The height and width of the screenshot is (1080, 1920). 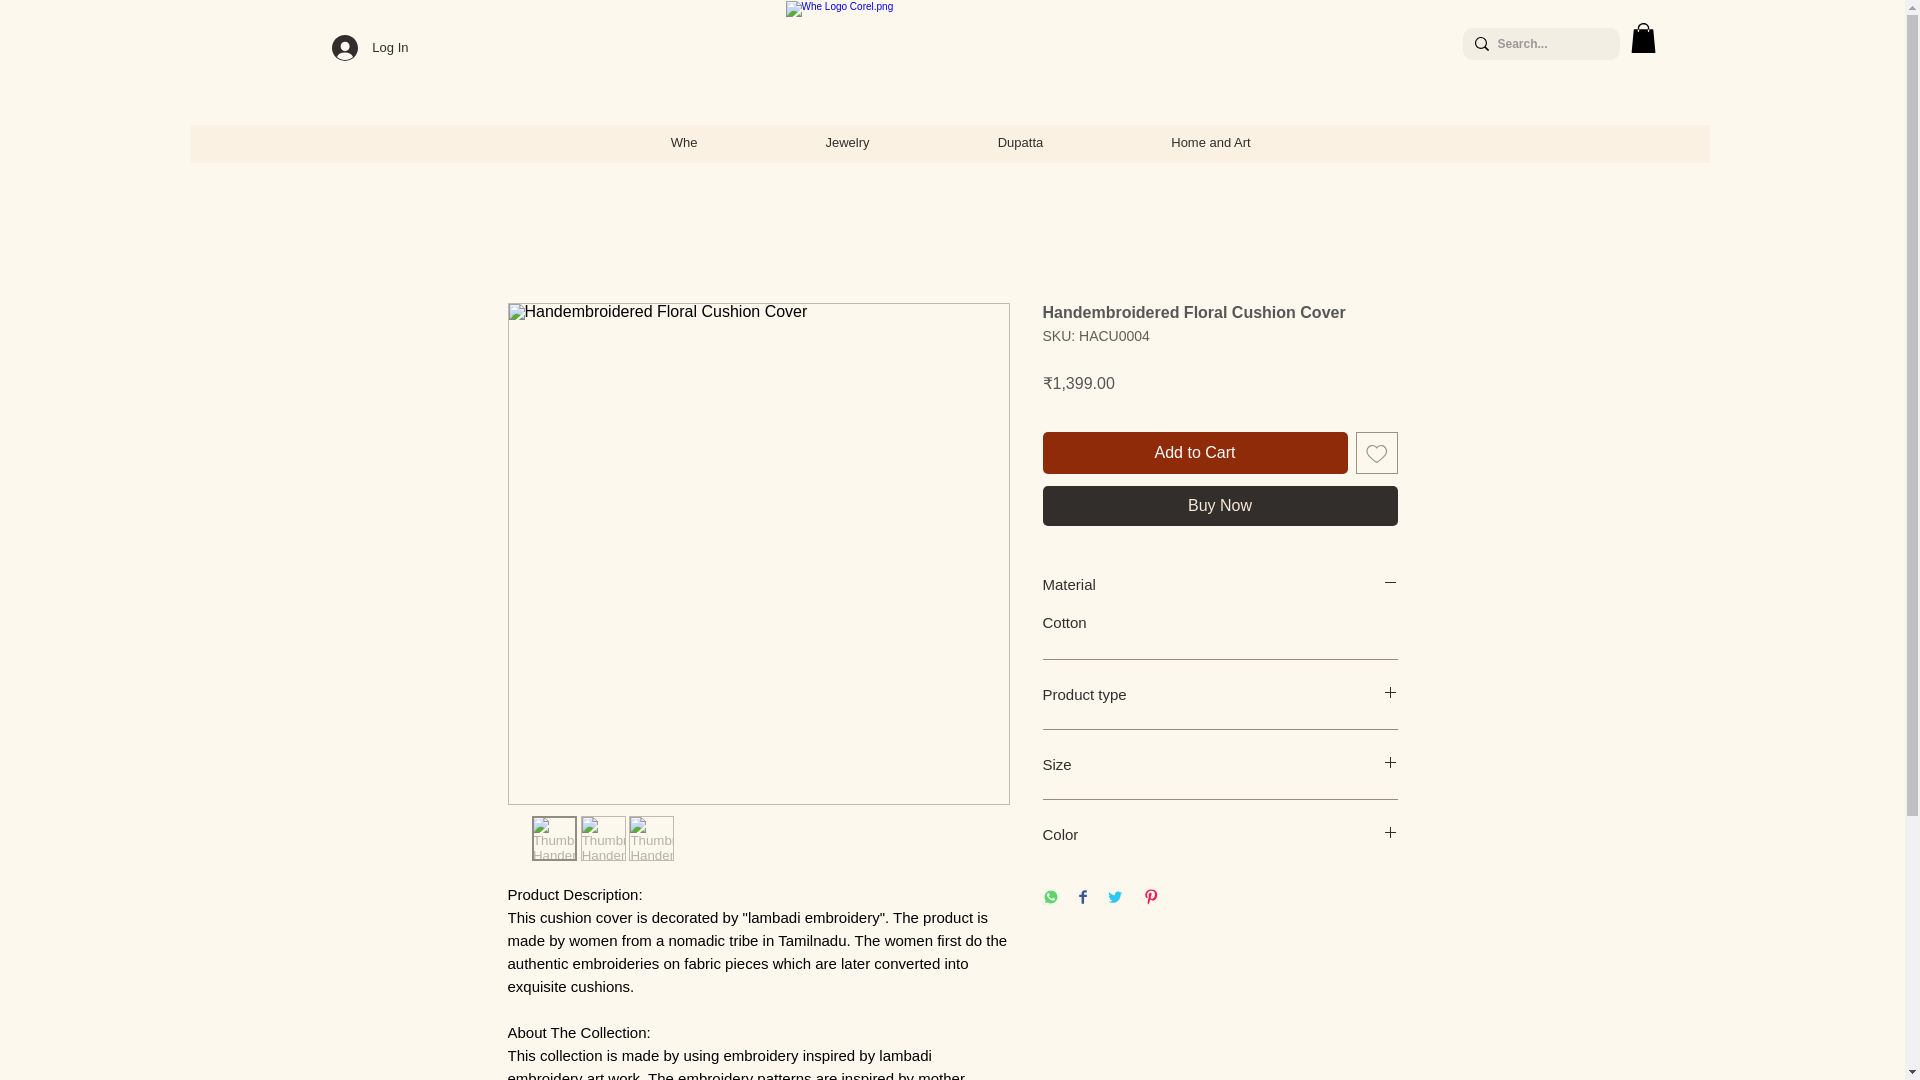 I want to click on Product type, so click(x=1220, y=694).